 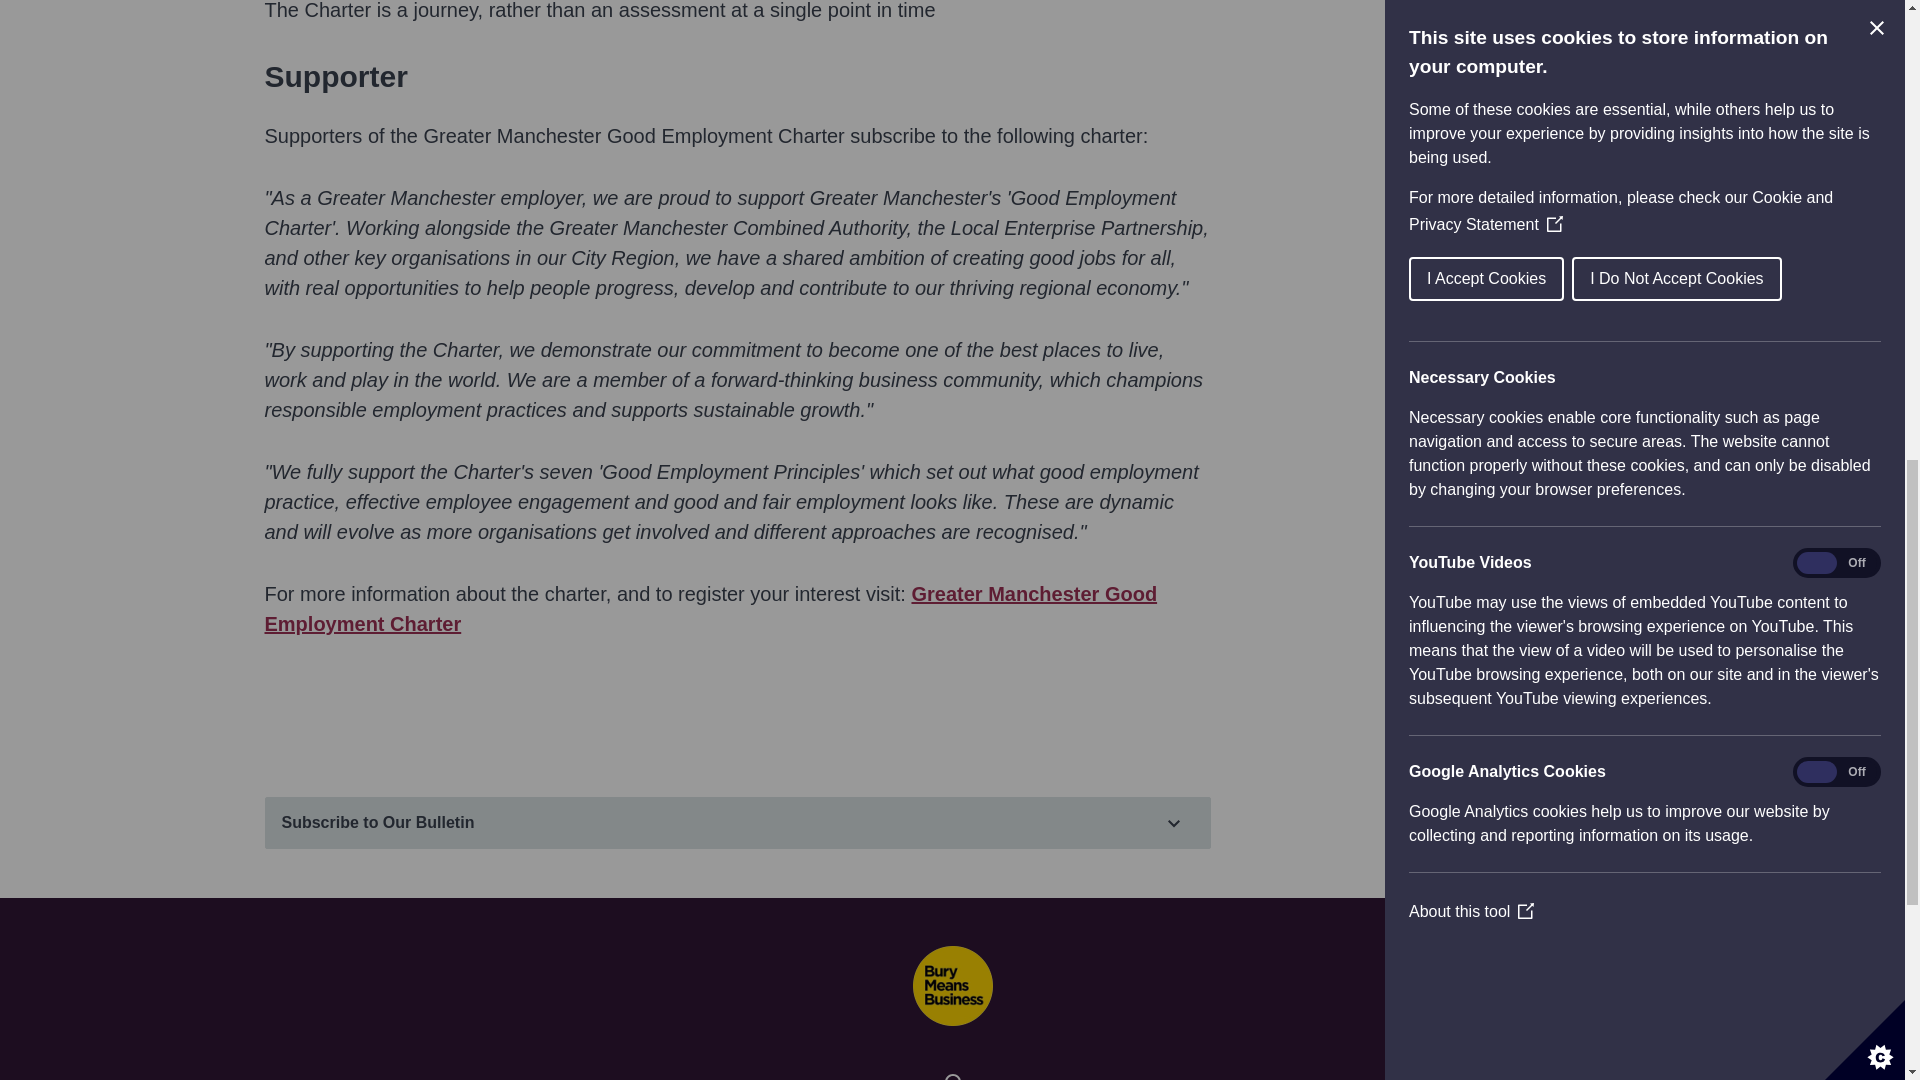 What do you see at coordinates (736, 822) in the screenshot?
I see `Subscribe to Our Bulletin` at bounding box center [736, 822].